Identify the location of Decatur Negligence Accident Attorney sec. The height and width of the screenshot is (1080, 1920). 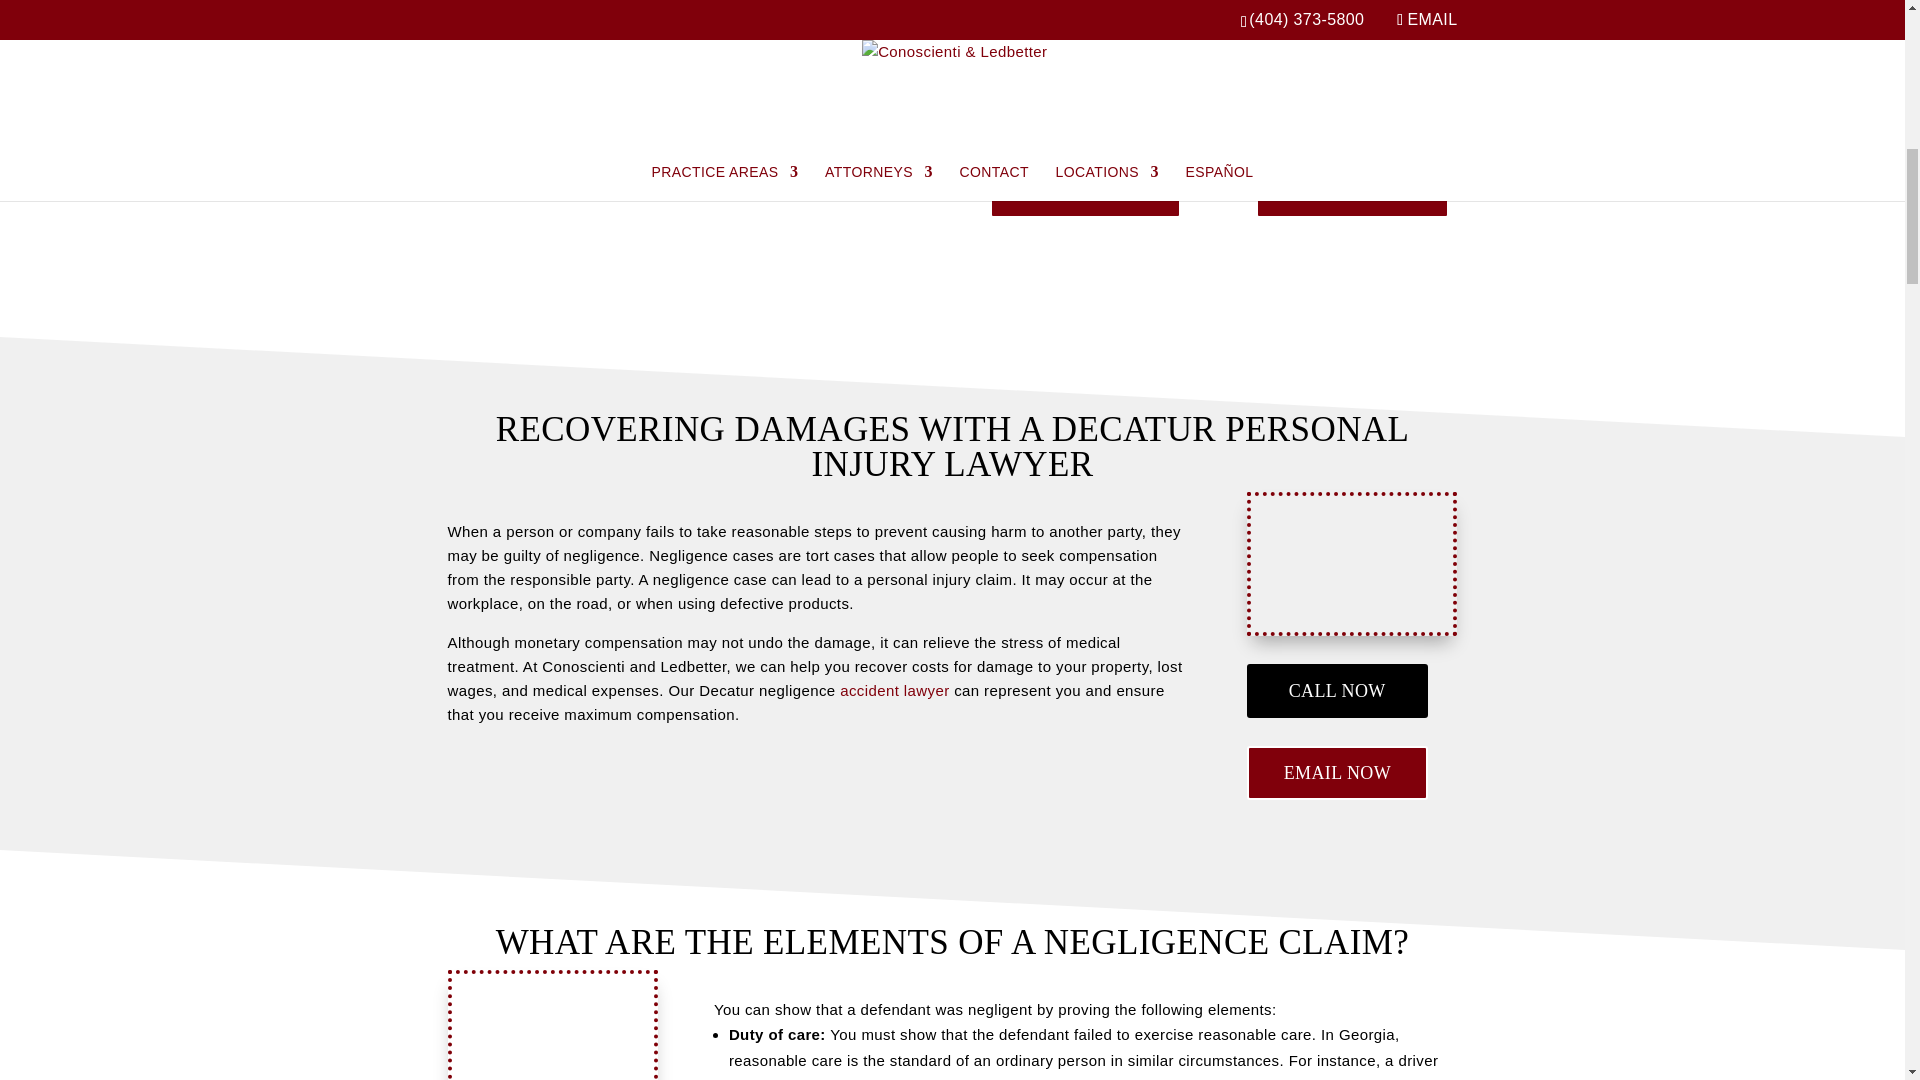
(1352, 562).